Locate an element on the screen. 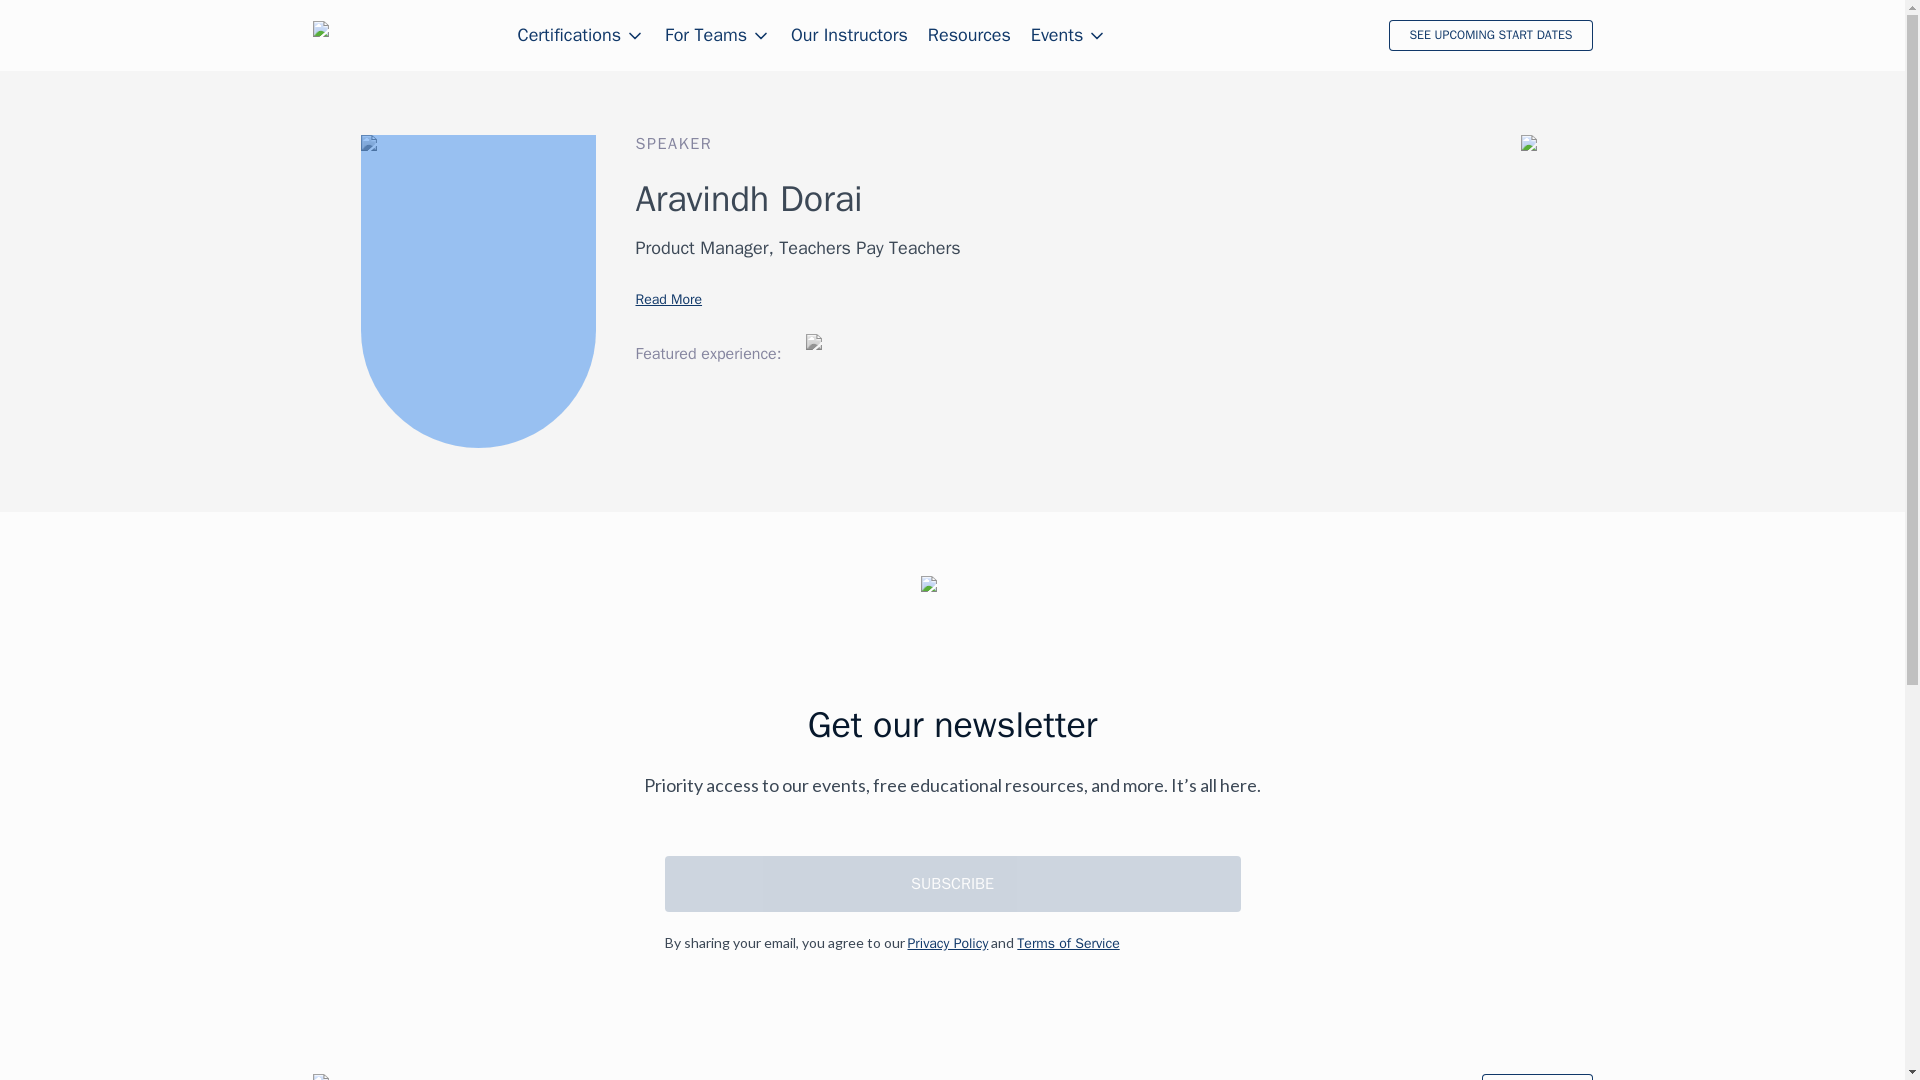  Resources is located at coordinates (969, 35).